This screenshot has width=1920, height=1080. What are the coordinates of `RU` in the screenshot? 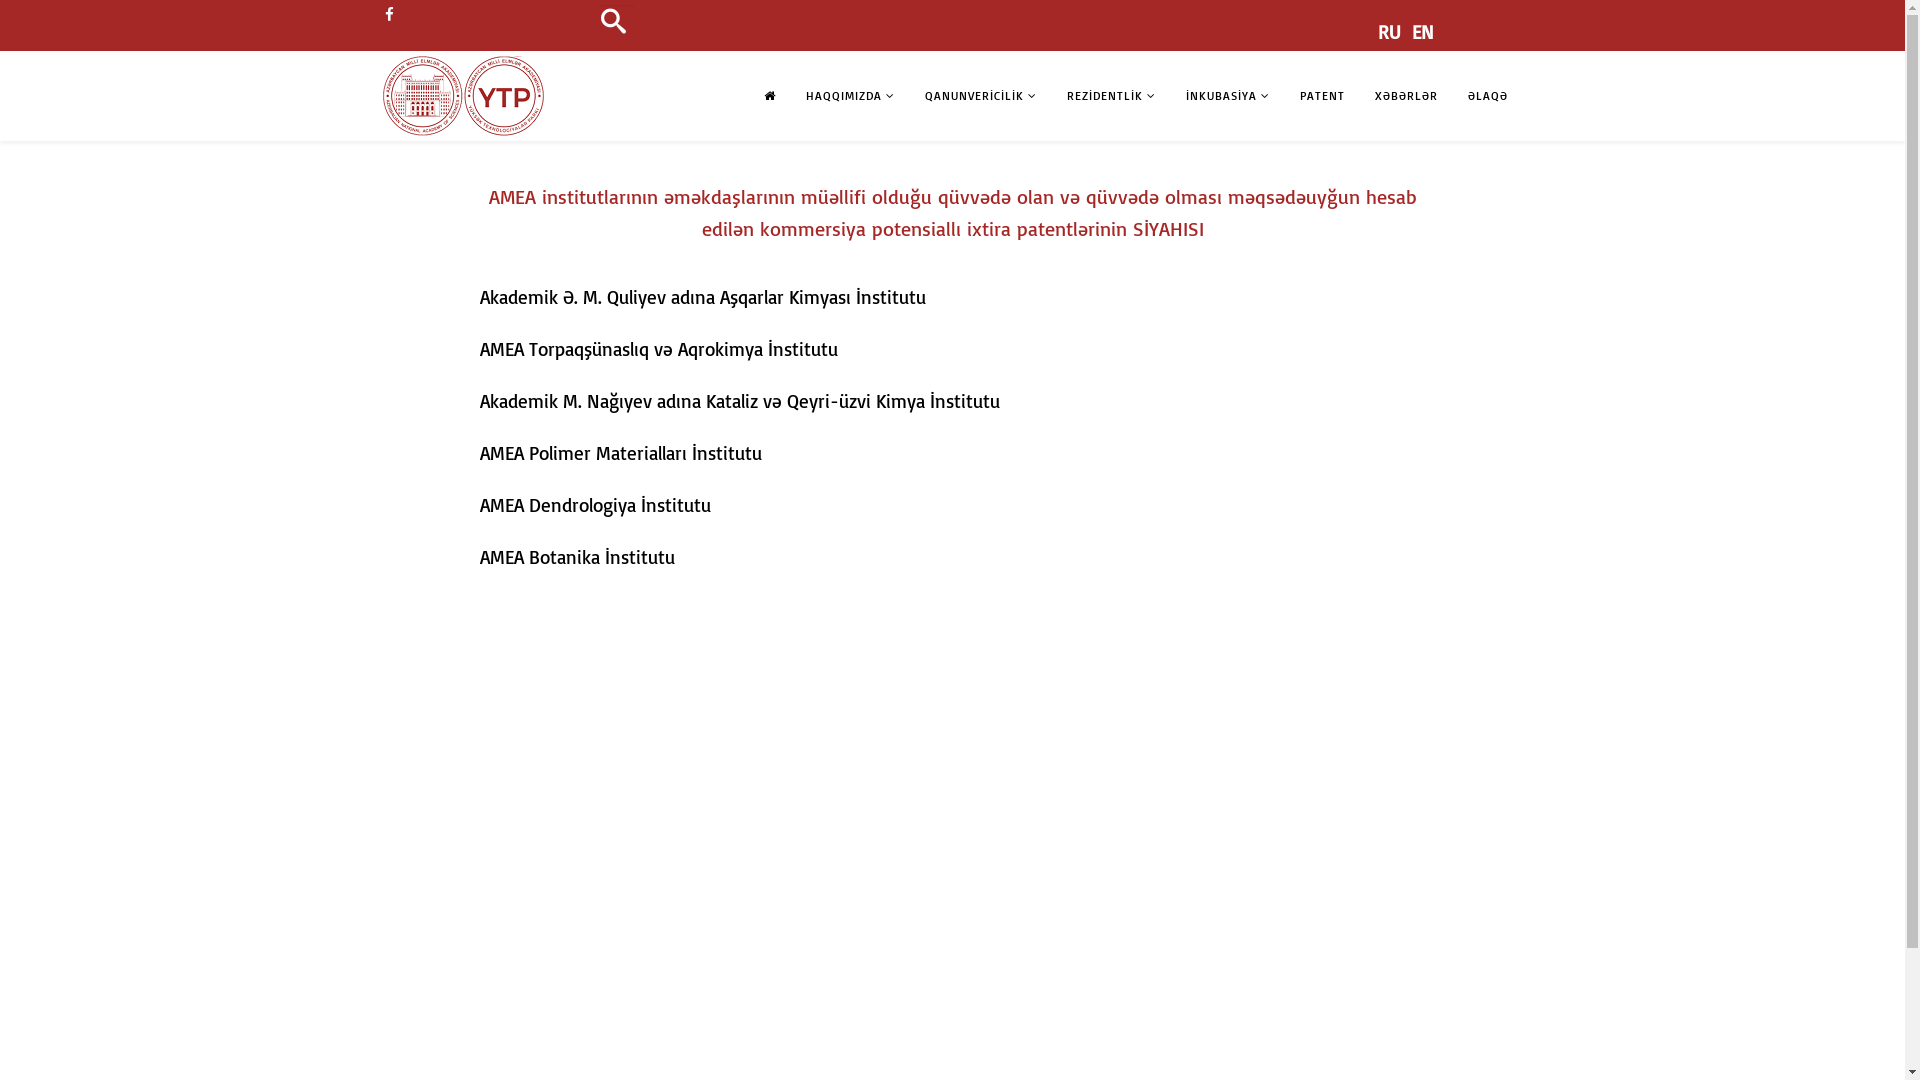 It's located at (1390, 32).